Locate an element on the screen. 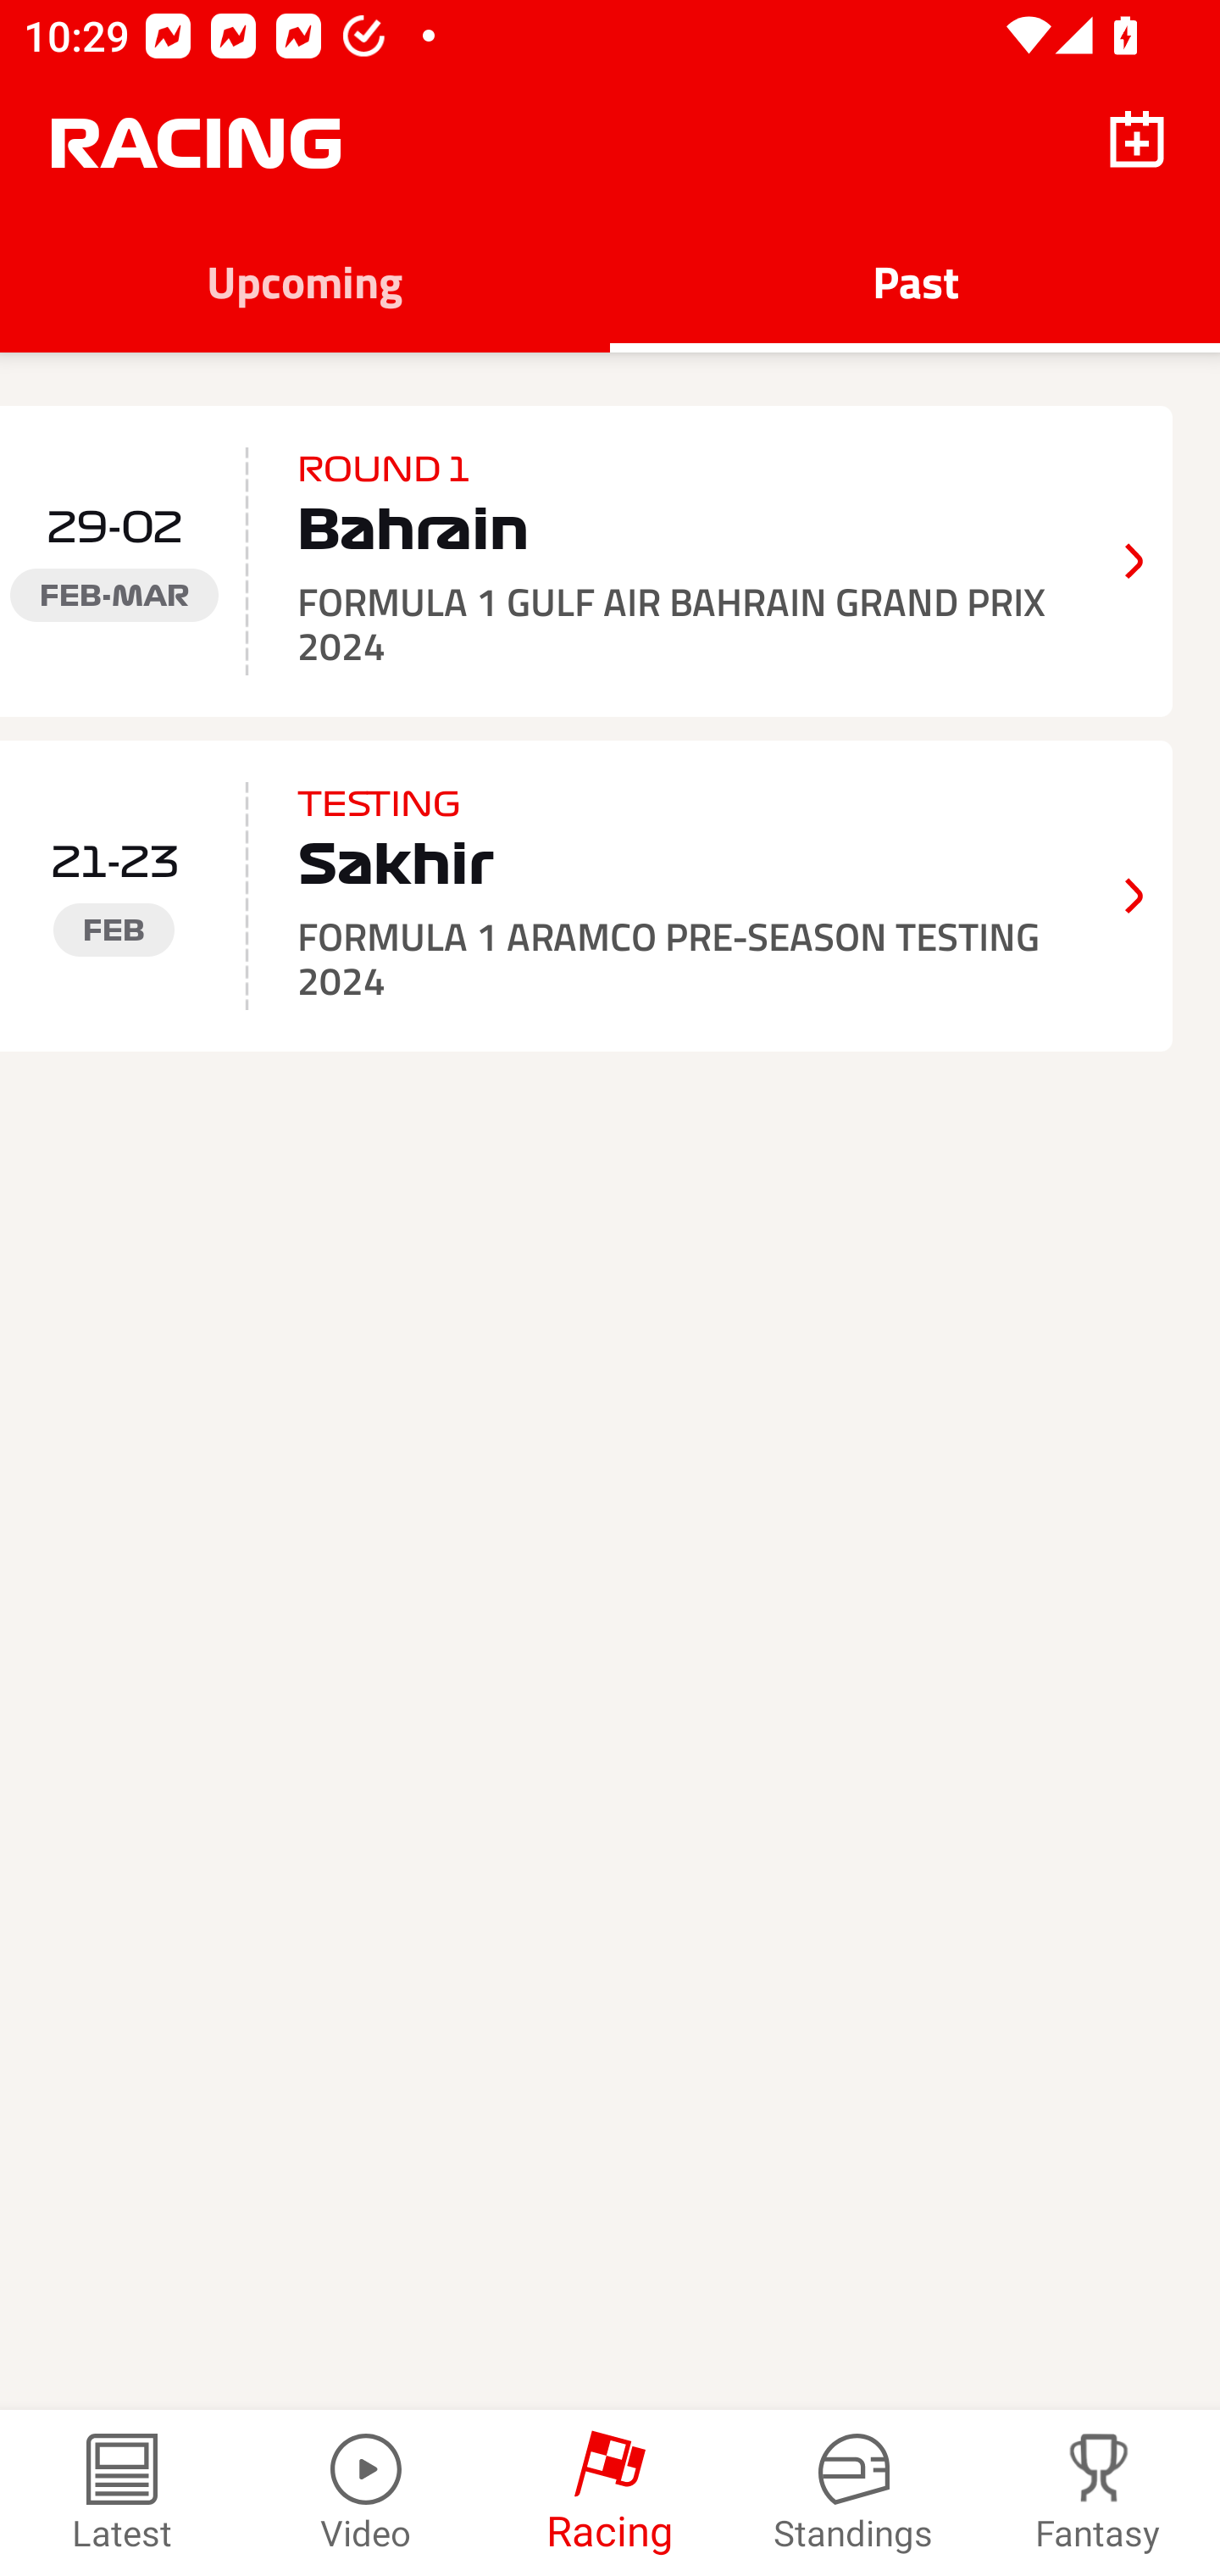 The height and width of the screenshot is (2576, 1220). Standings is located at coordinates (854, 2493).